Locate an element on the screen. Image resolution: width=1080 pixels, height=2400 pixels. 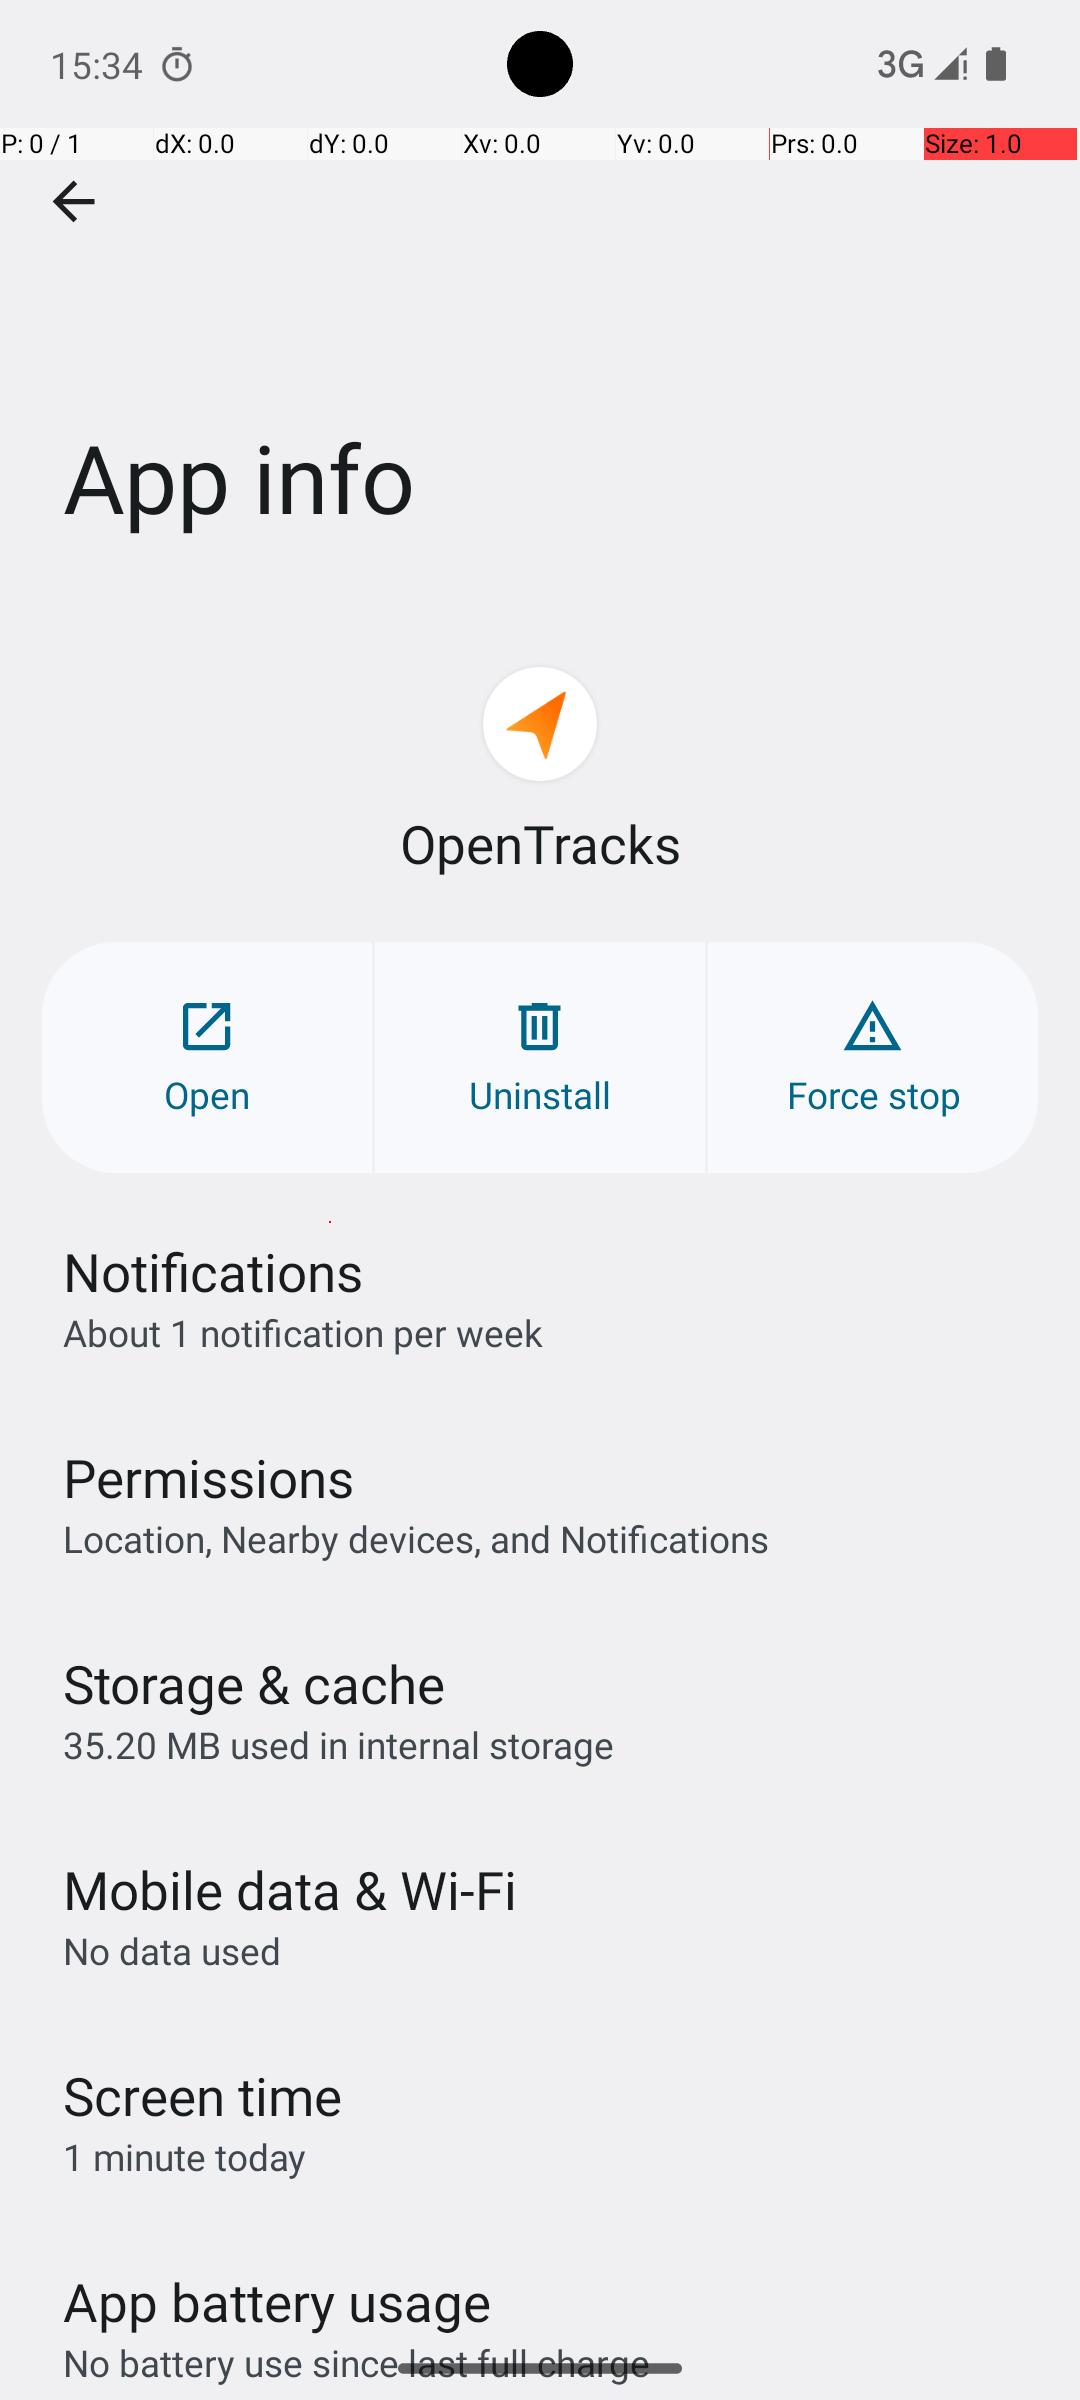
About 1 notification per week is located at coordinates (303, 1332).